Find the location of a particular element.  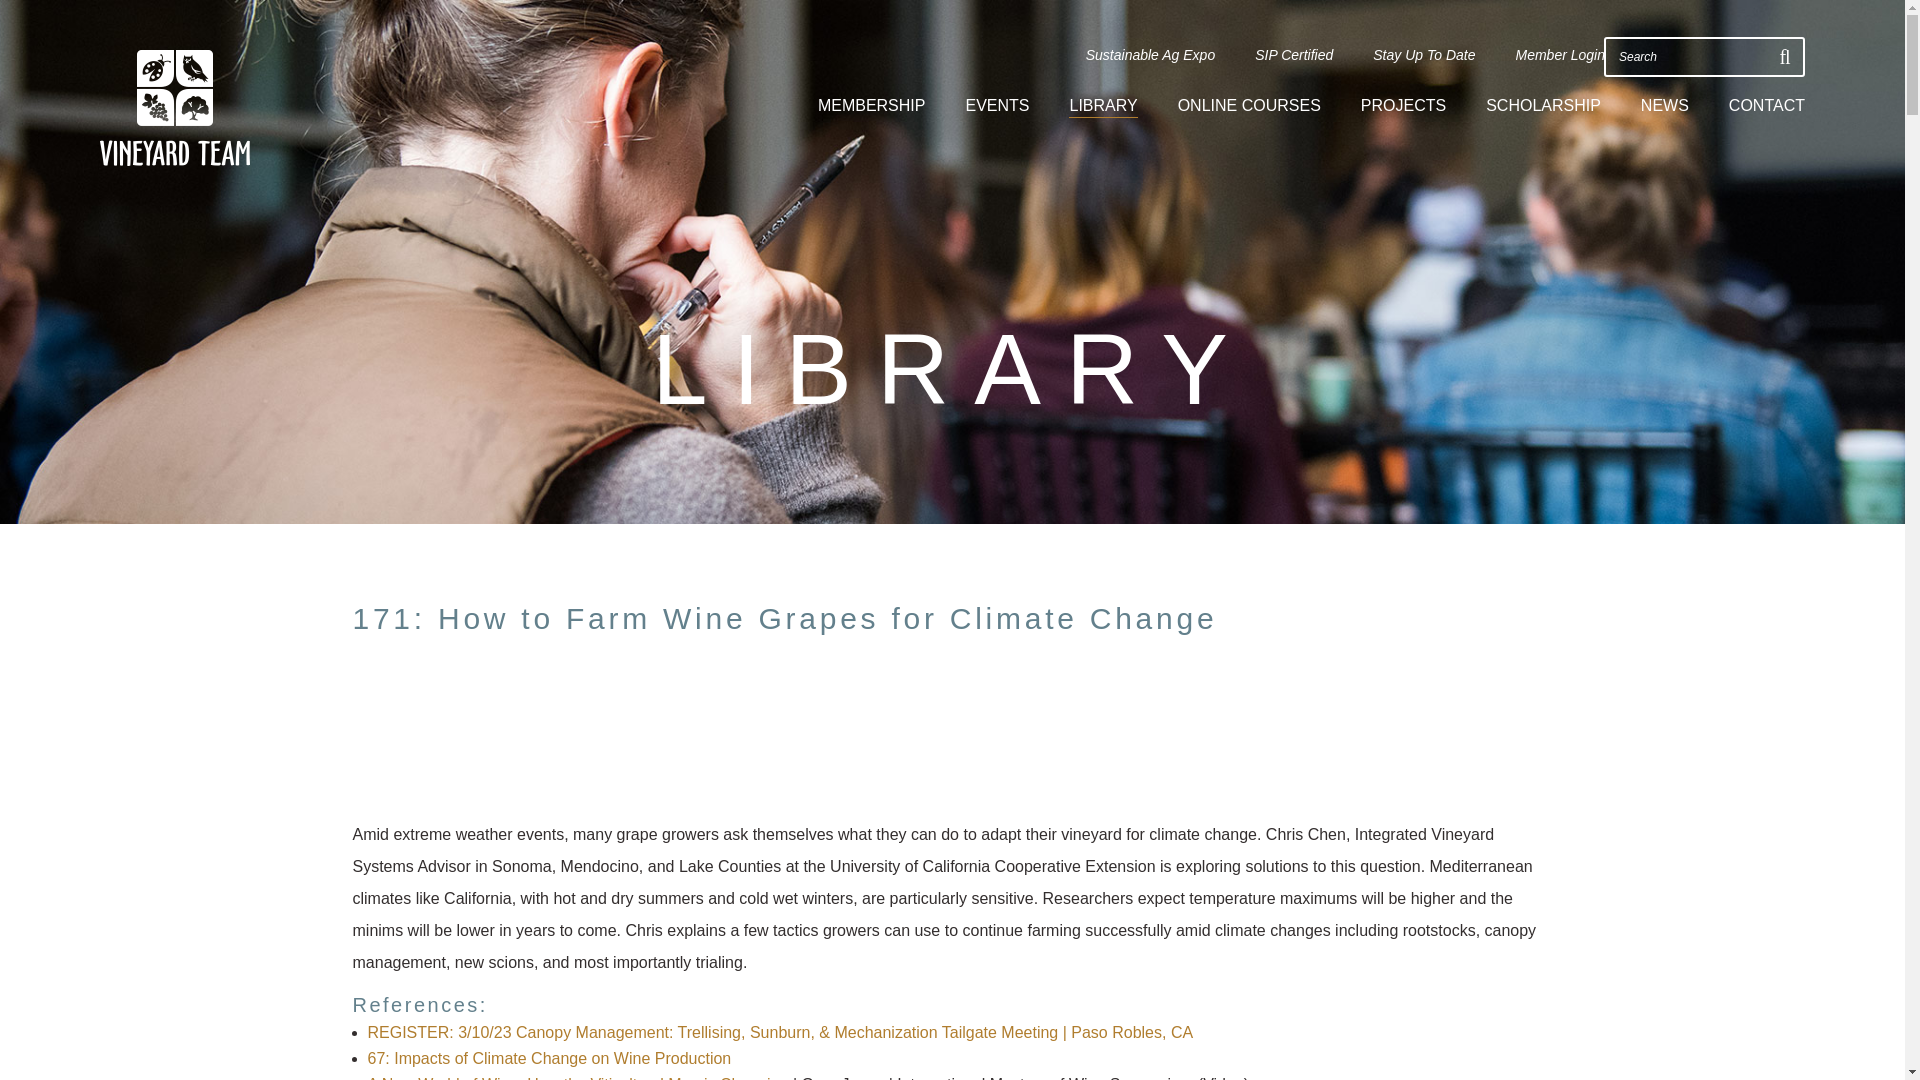

SCHOLARSHIP is located at coordinates (1544, 106).